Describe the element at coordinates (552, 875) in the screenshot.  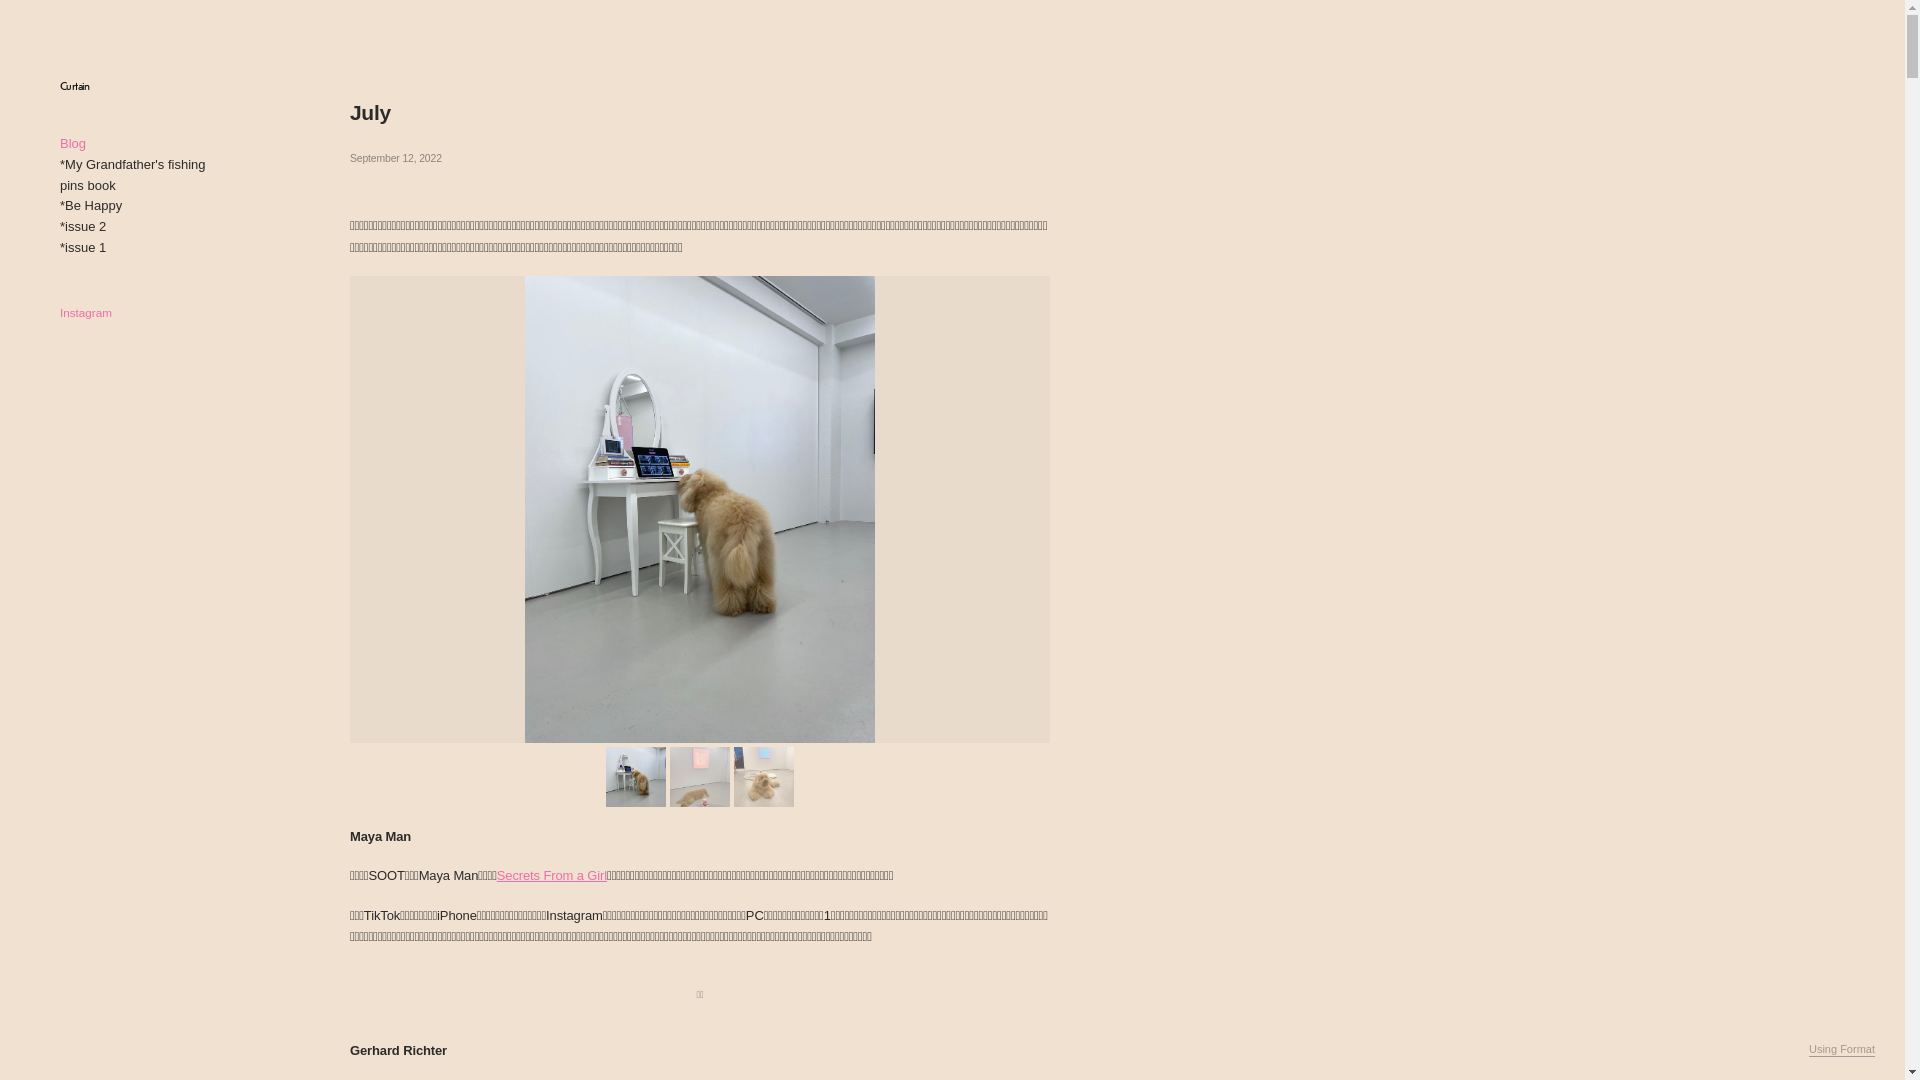
I see `Secrets From a Girl` at that location.